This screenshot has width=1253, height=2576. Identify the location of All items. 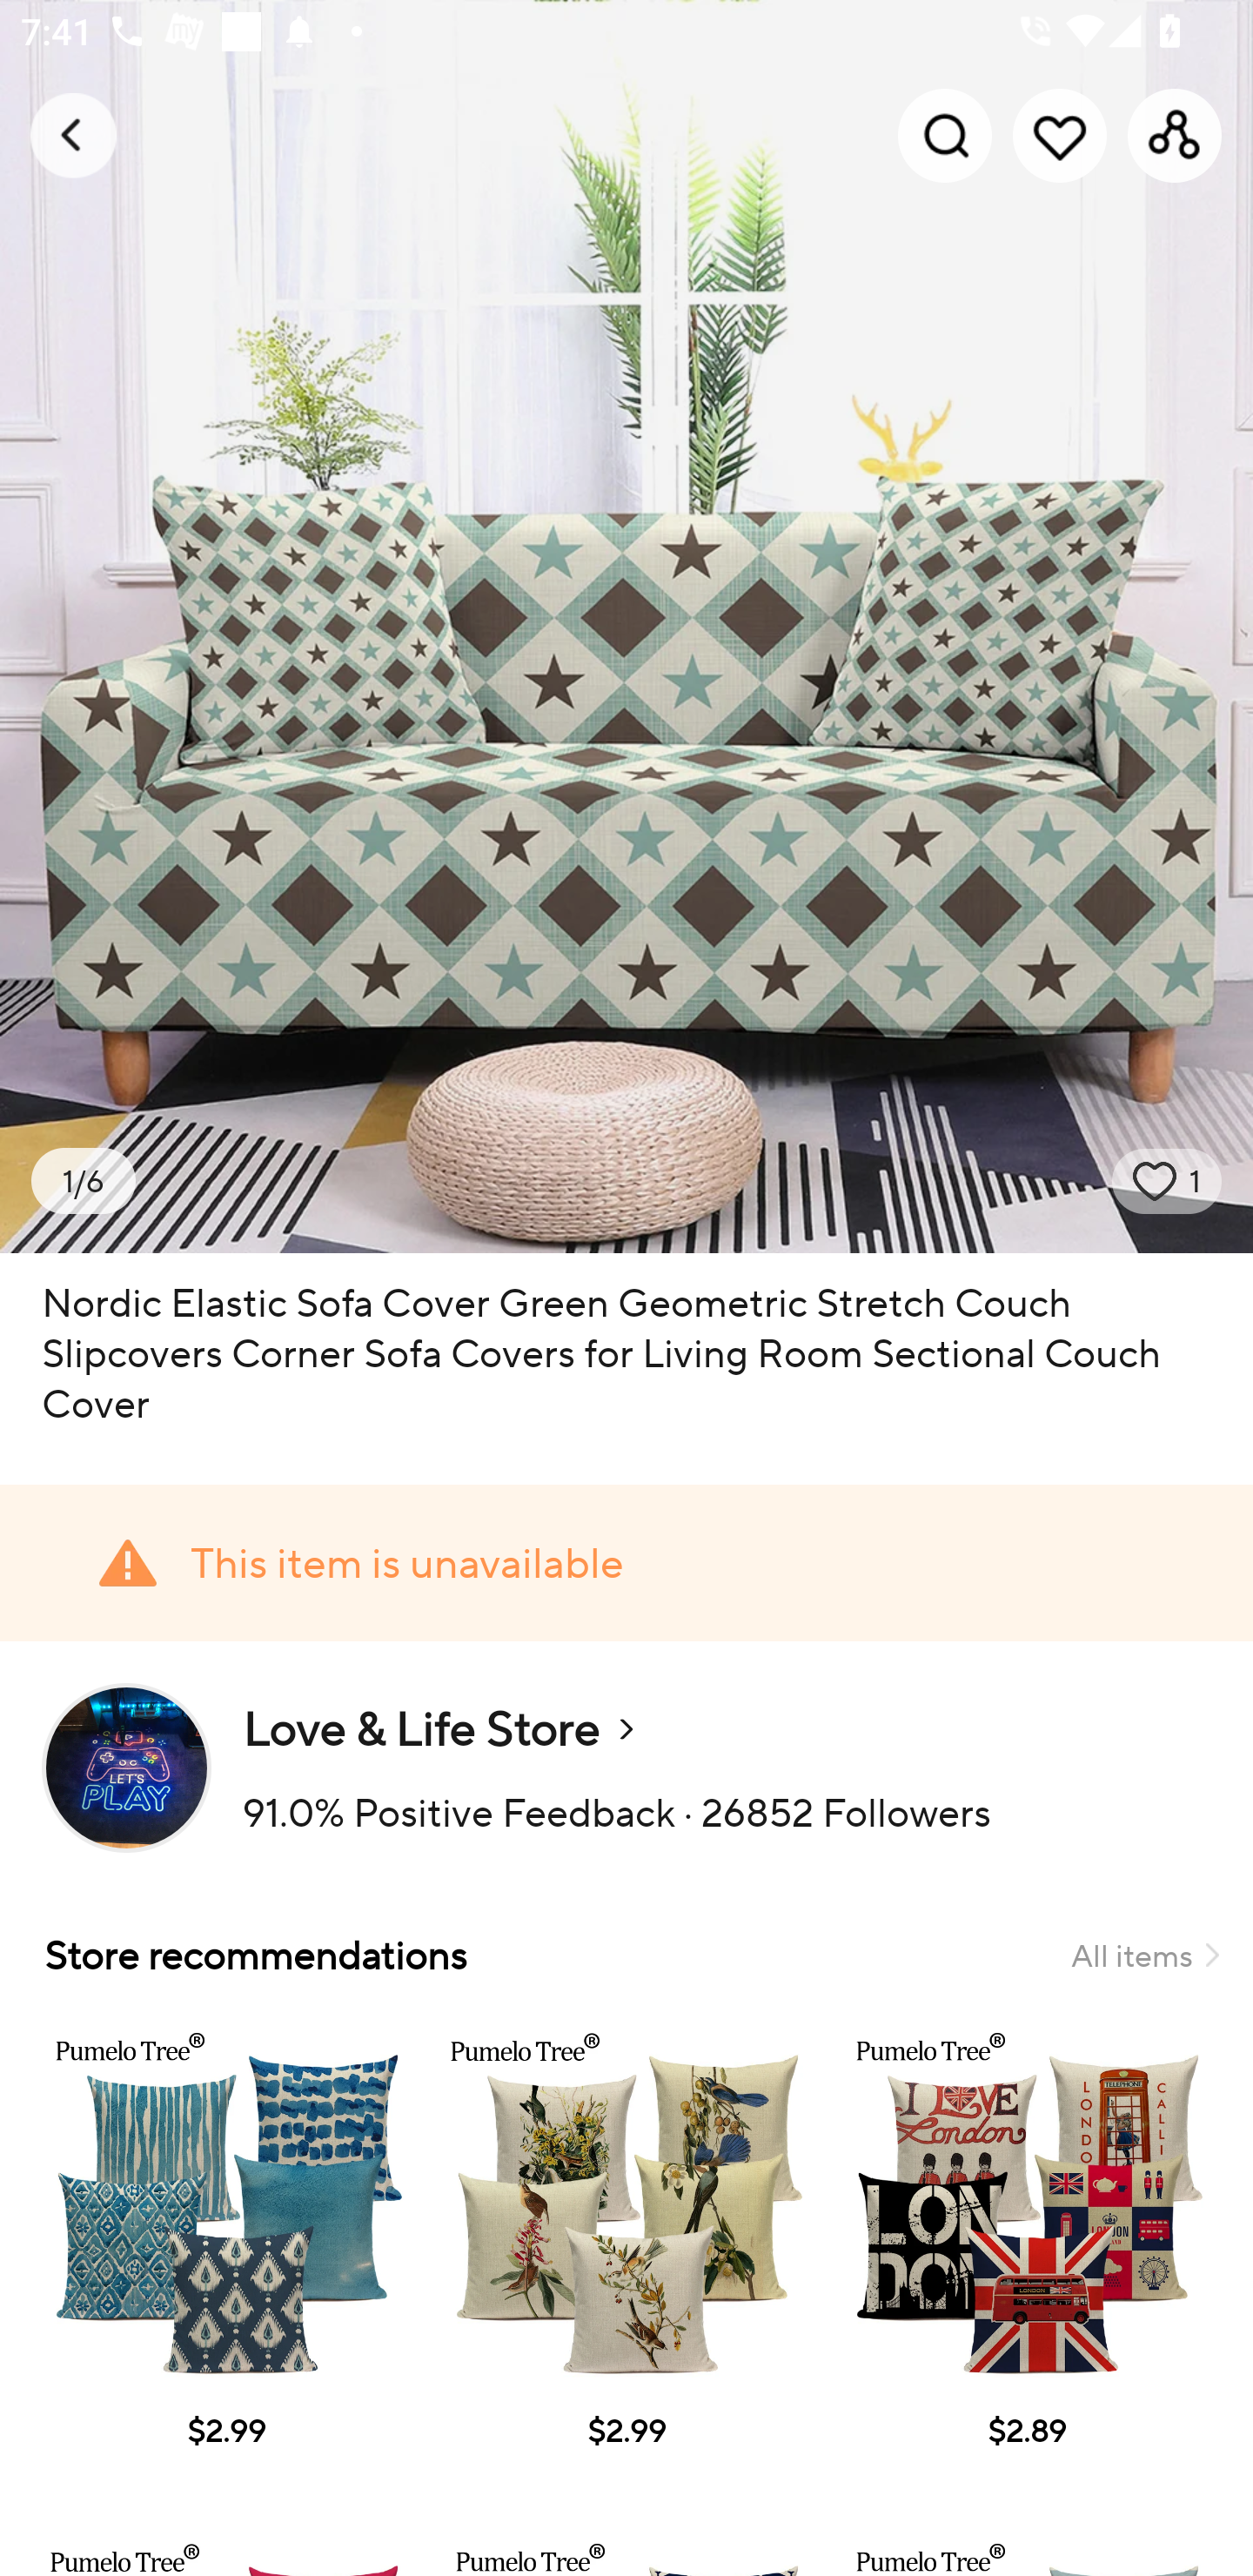
(1145, 1955).